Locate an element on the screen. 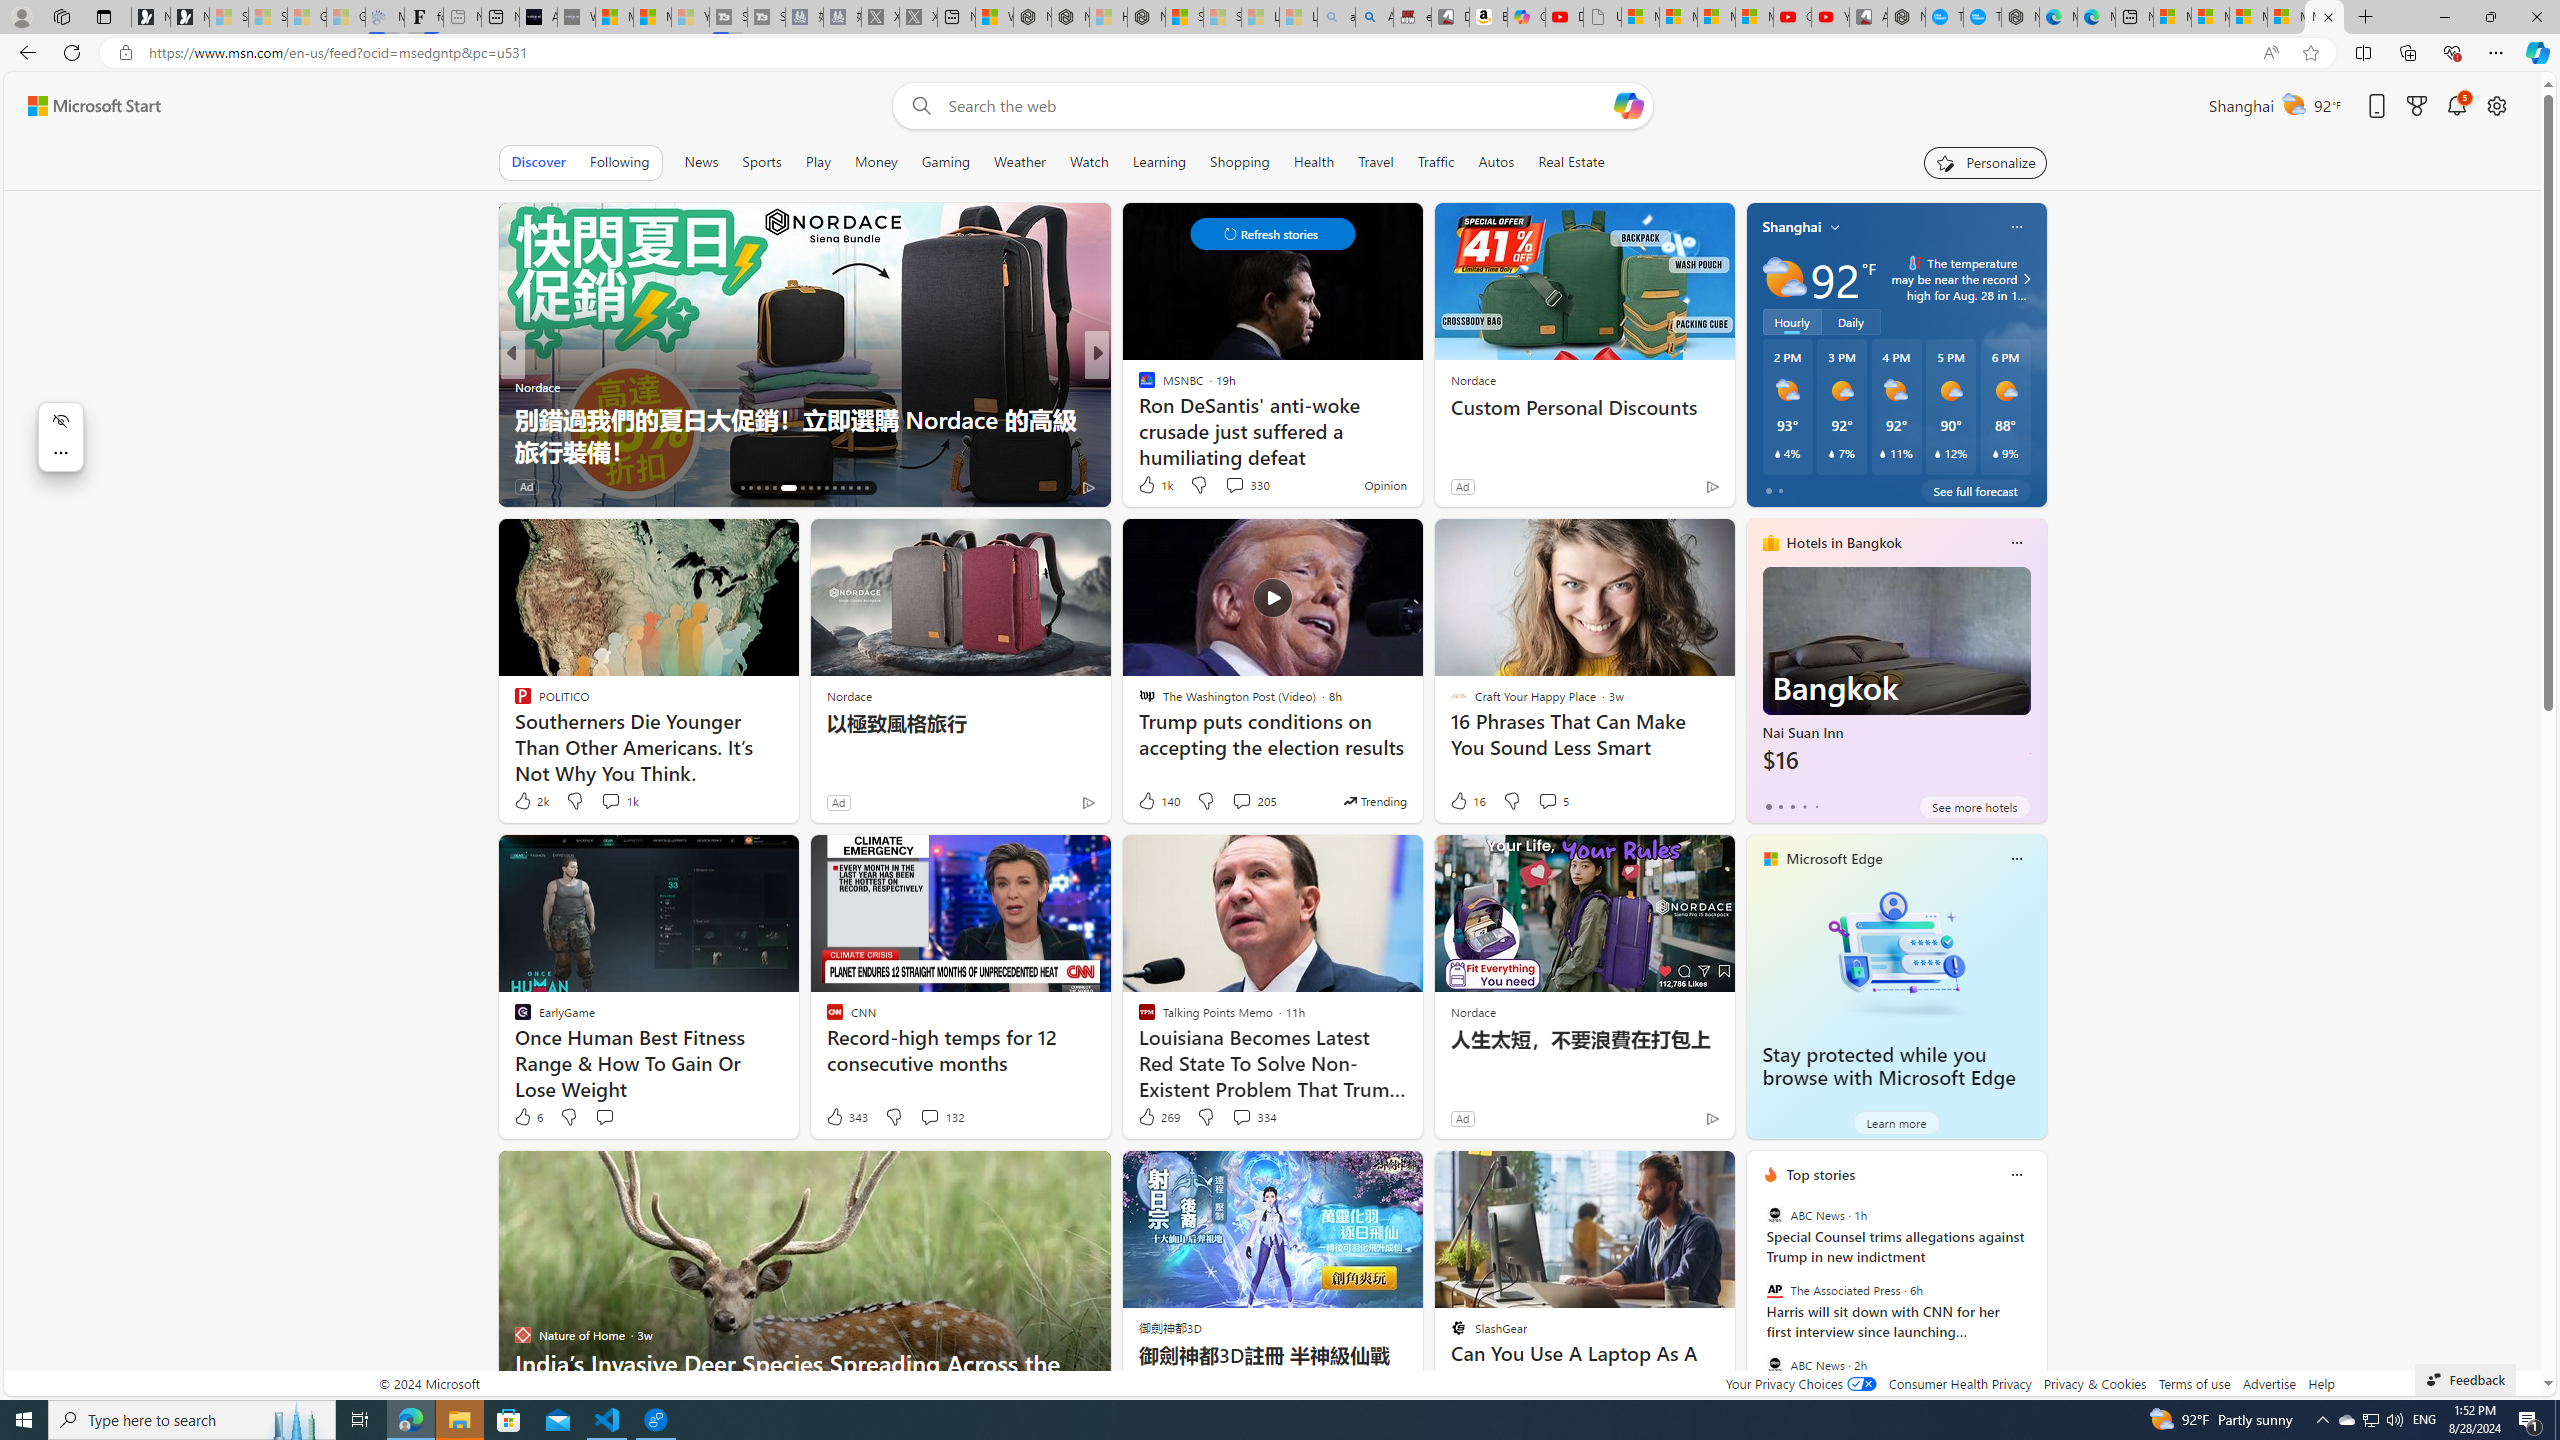  Hotels in Bangkok is located at coordinates (1844, 542).